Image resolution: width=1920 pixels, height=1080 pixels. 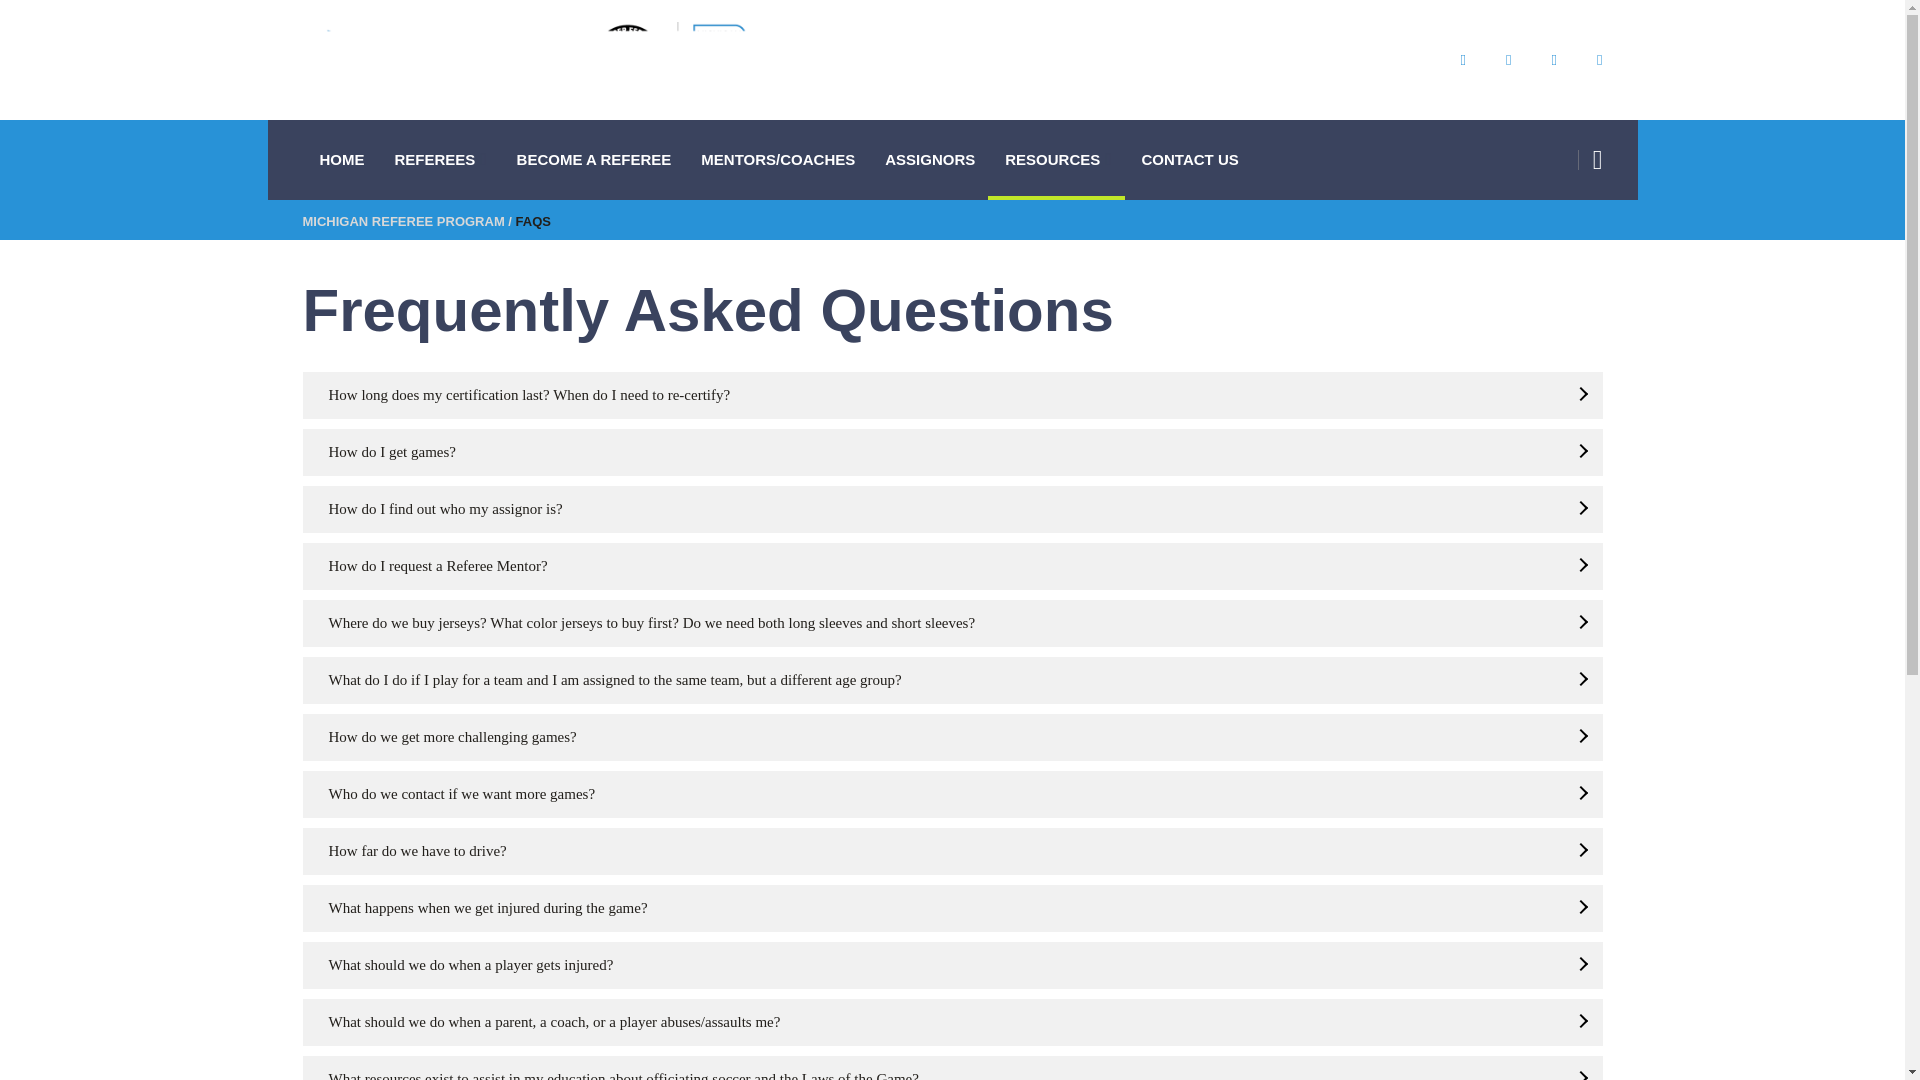 What do you see at coordinates (1187, 159) in the screenshot?
I see `CONTACT US` at bounding box center [1187, 159].